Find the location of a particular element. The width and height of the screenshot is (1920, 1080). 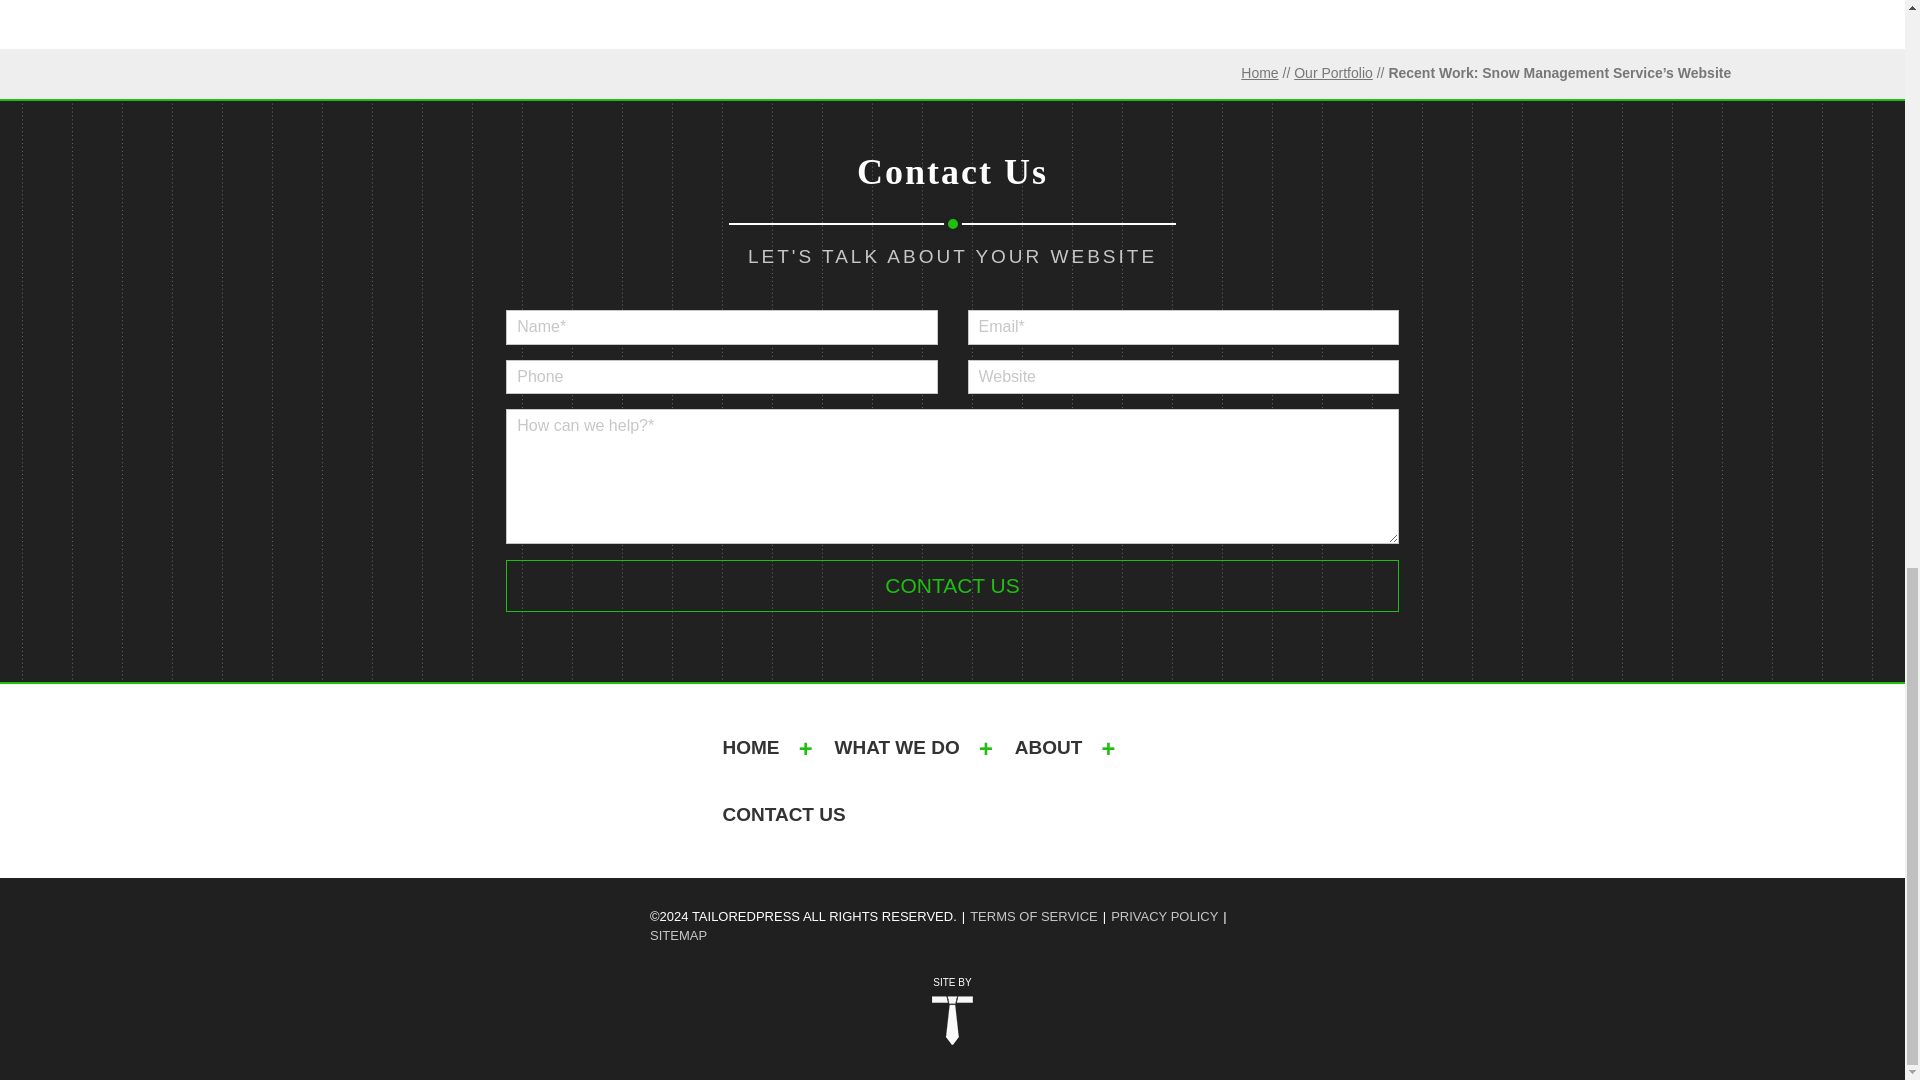

TailoredPress's sitemap is located at coordinates (678, 936).